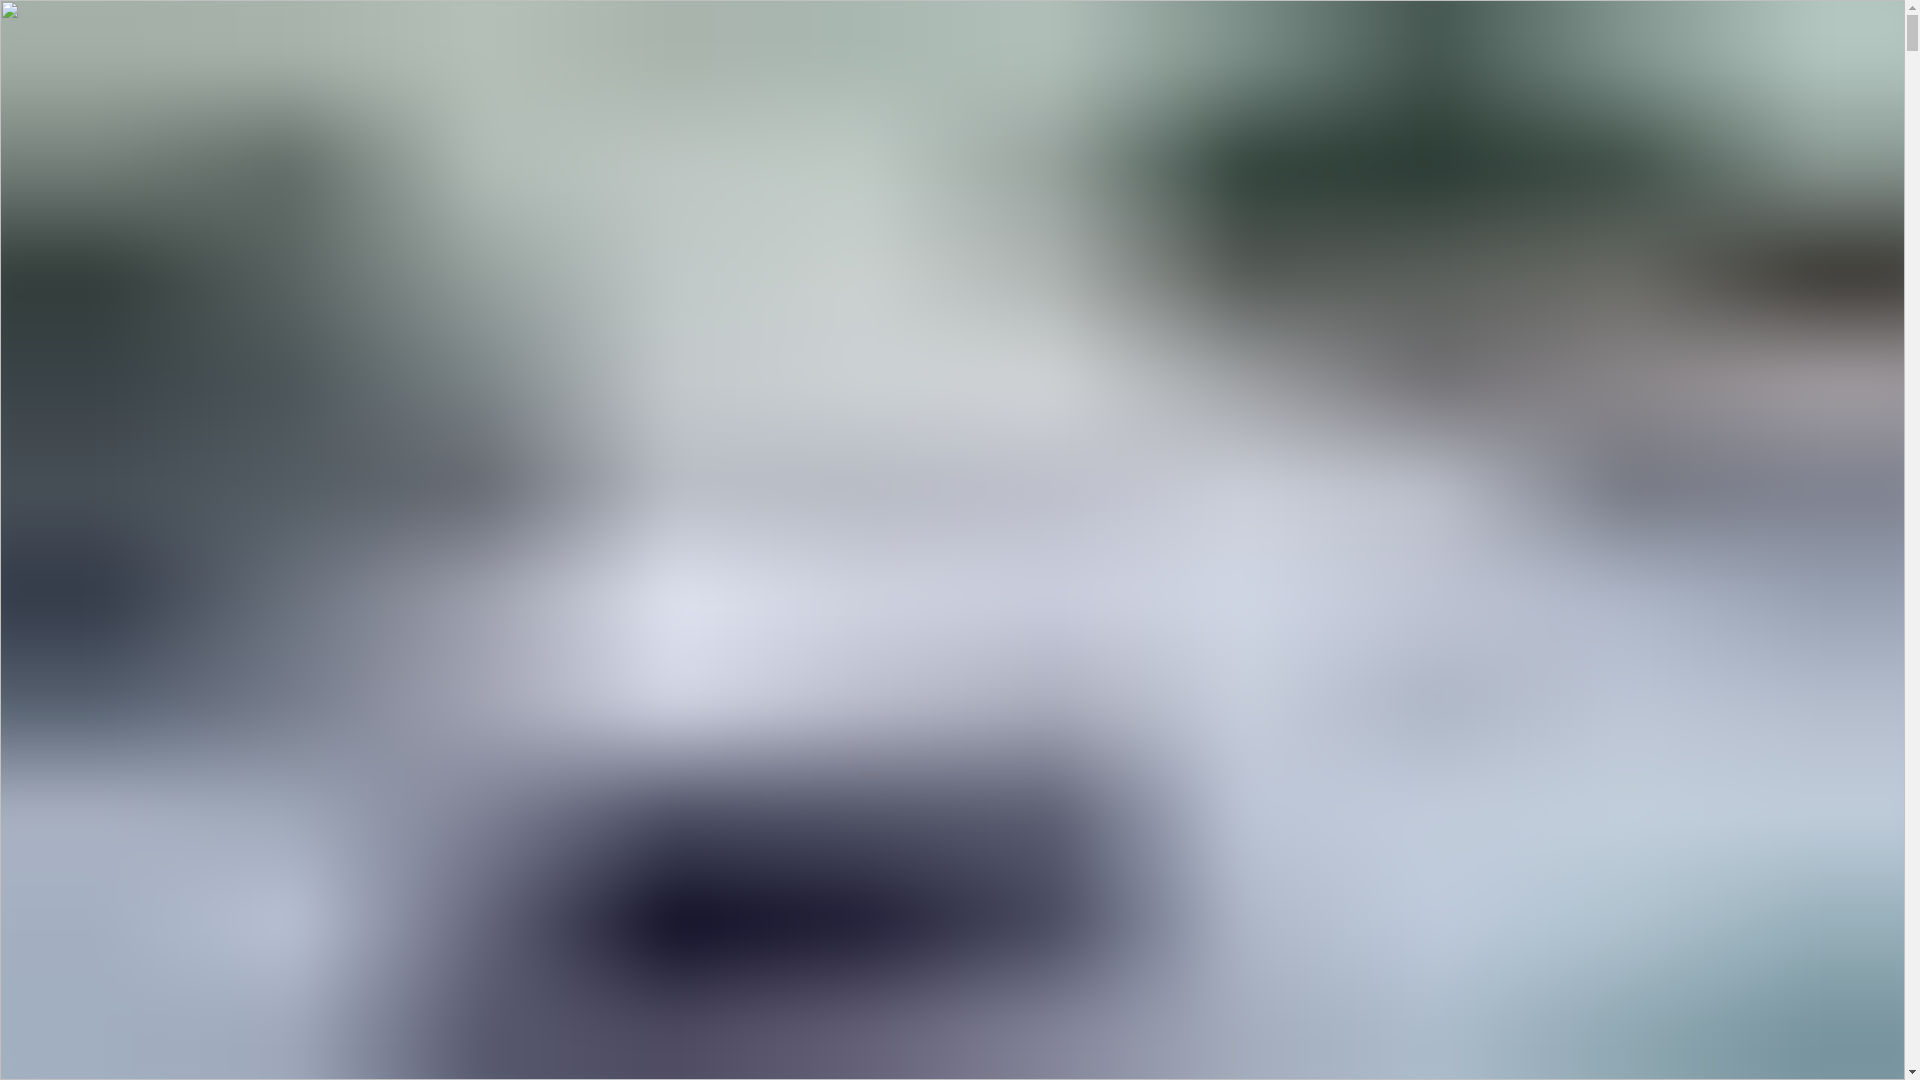 The image size is (1920, 1080). What do you see at coordinates (55, 60) in the screenshot?
I see `Go to content` at bounding box center [55, 60].